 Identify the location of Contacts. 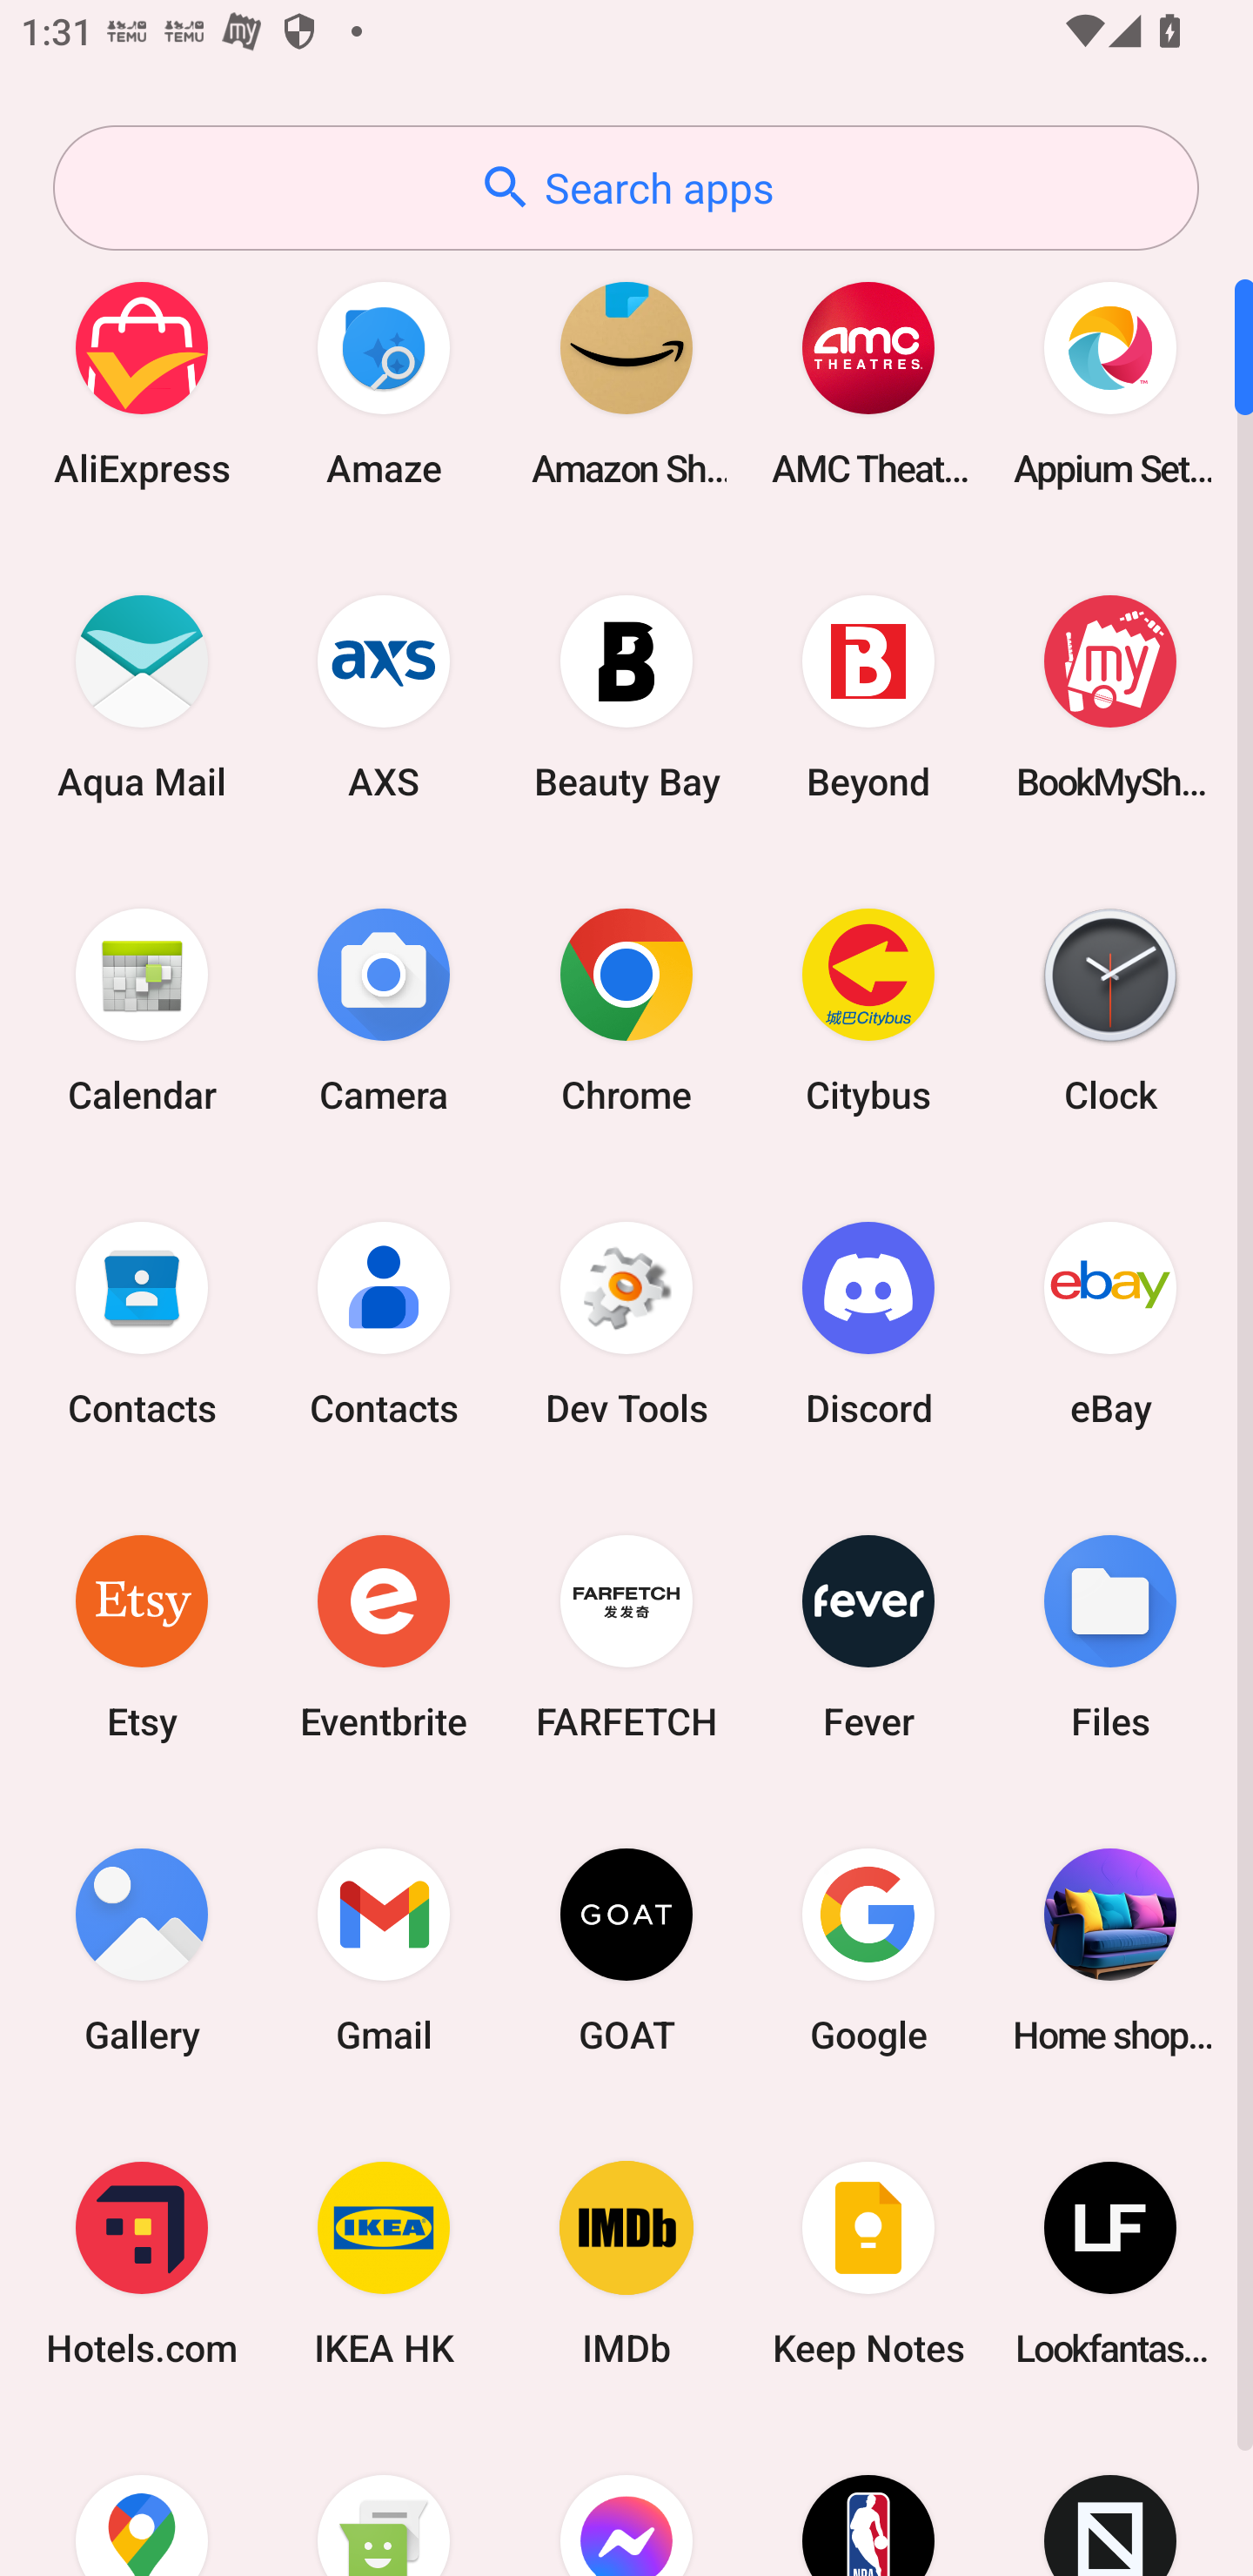
(142, 1323).